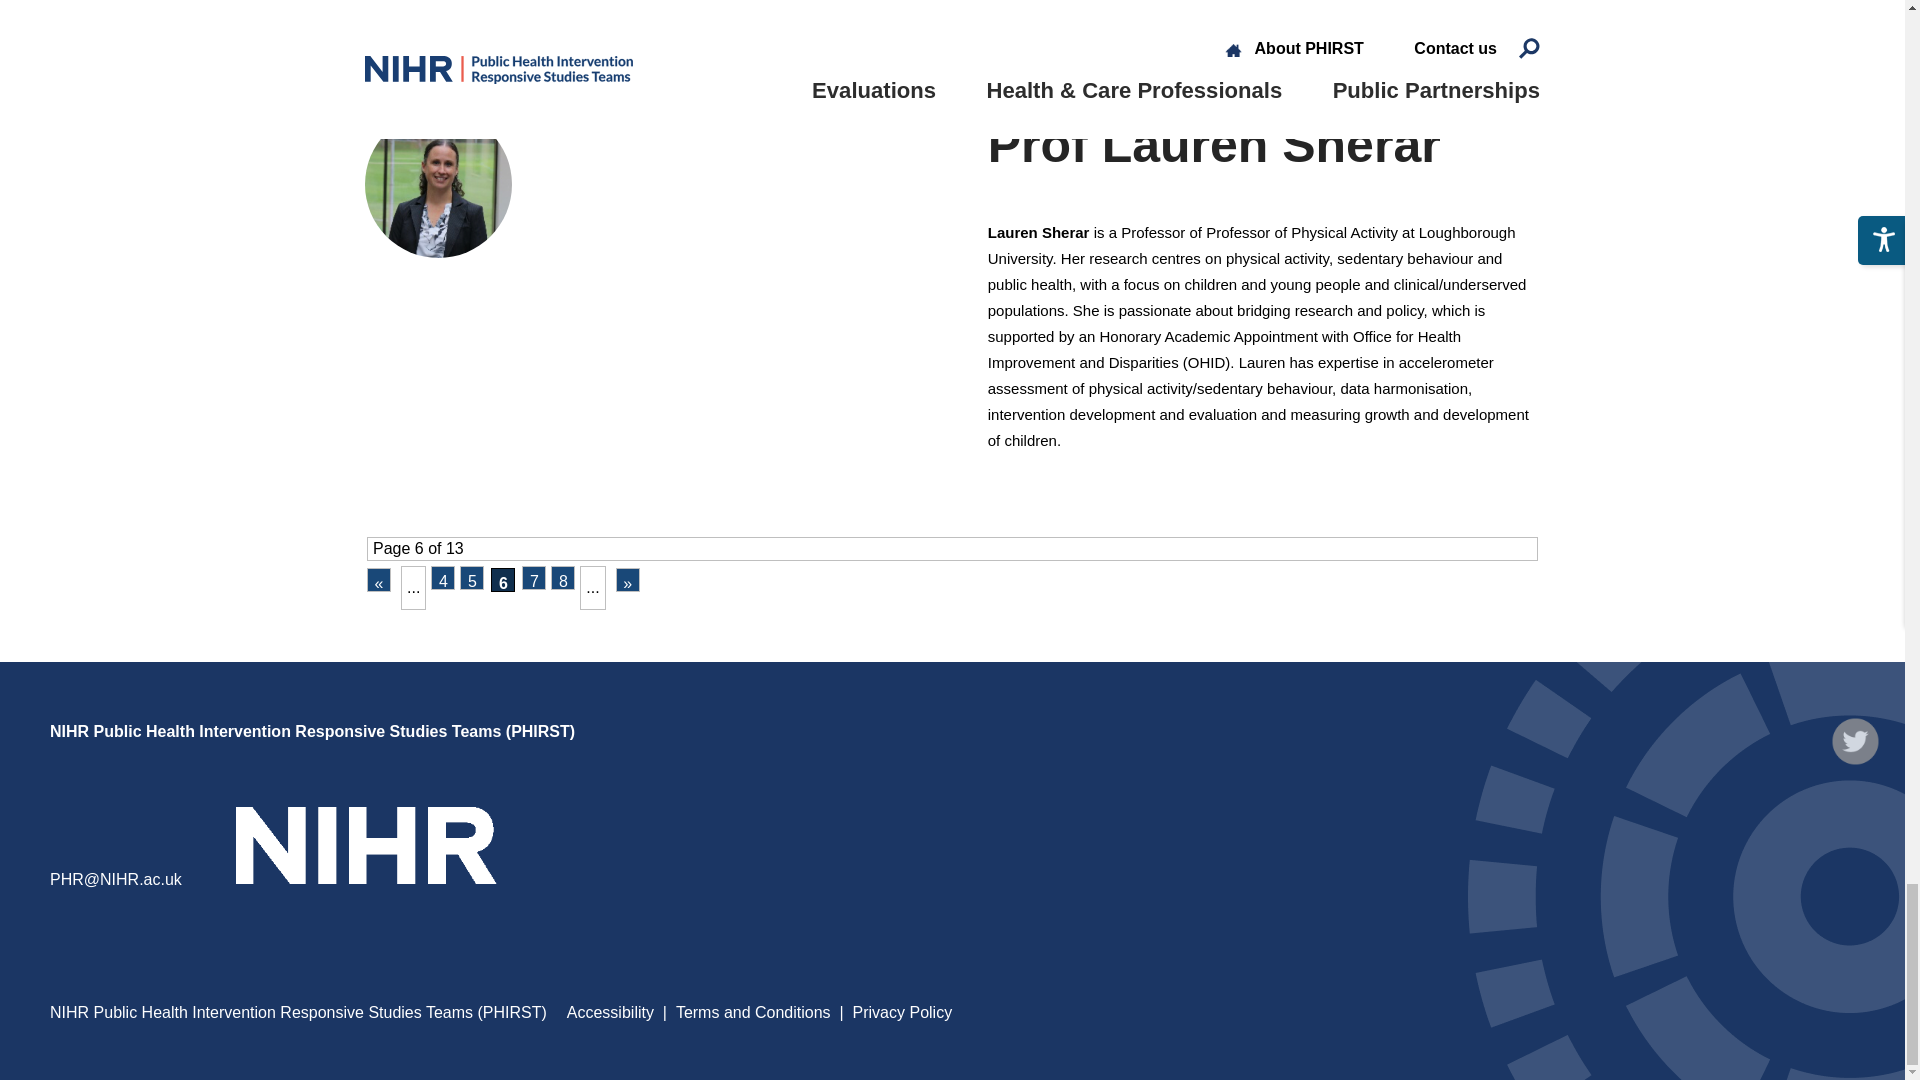  I want to click on Page 4, so click(442, 577).